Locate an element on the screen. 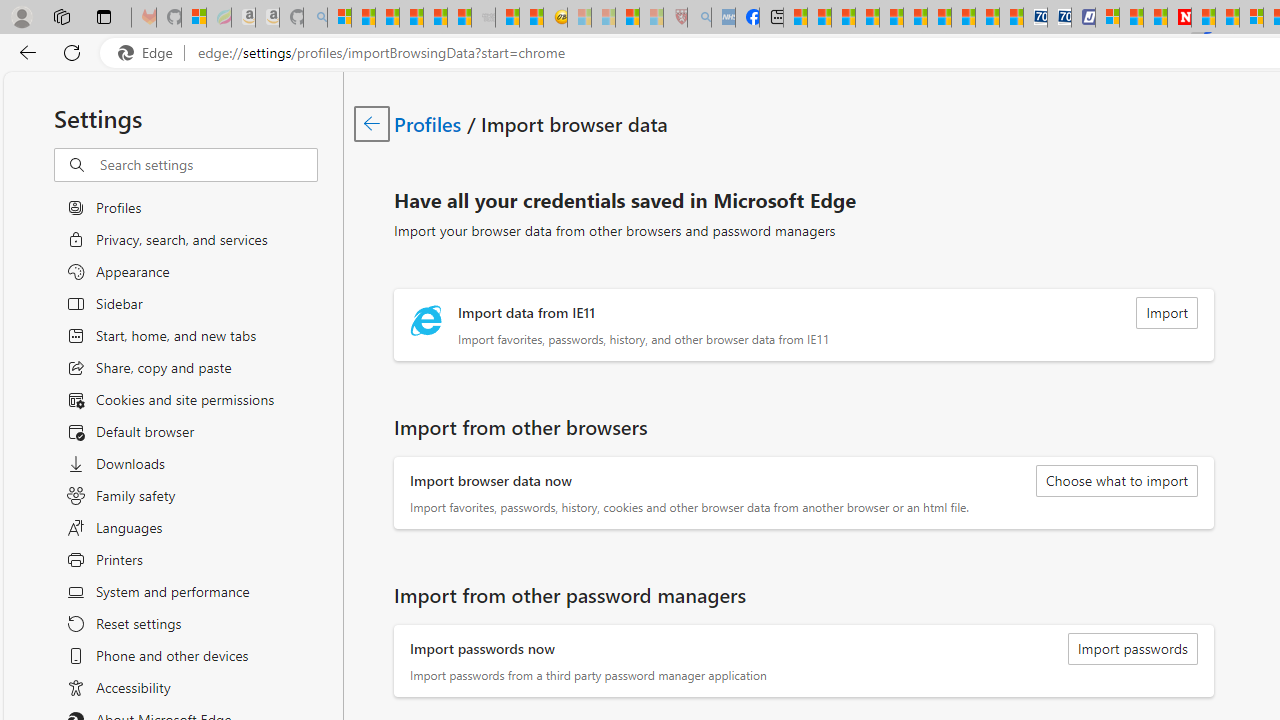  Class: c01179 is located at coordinates (372, 123).